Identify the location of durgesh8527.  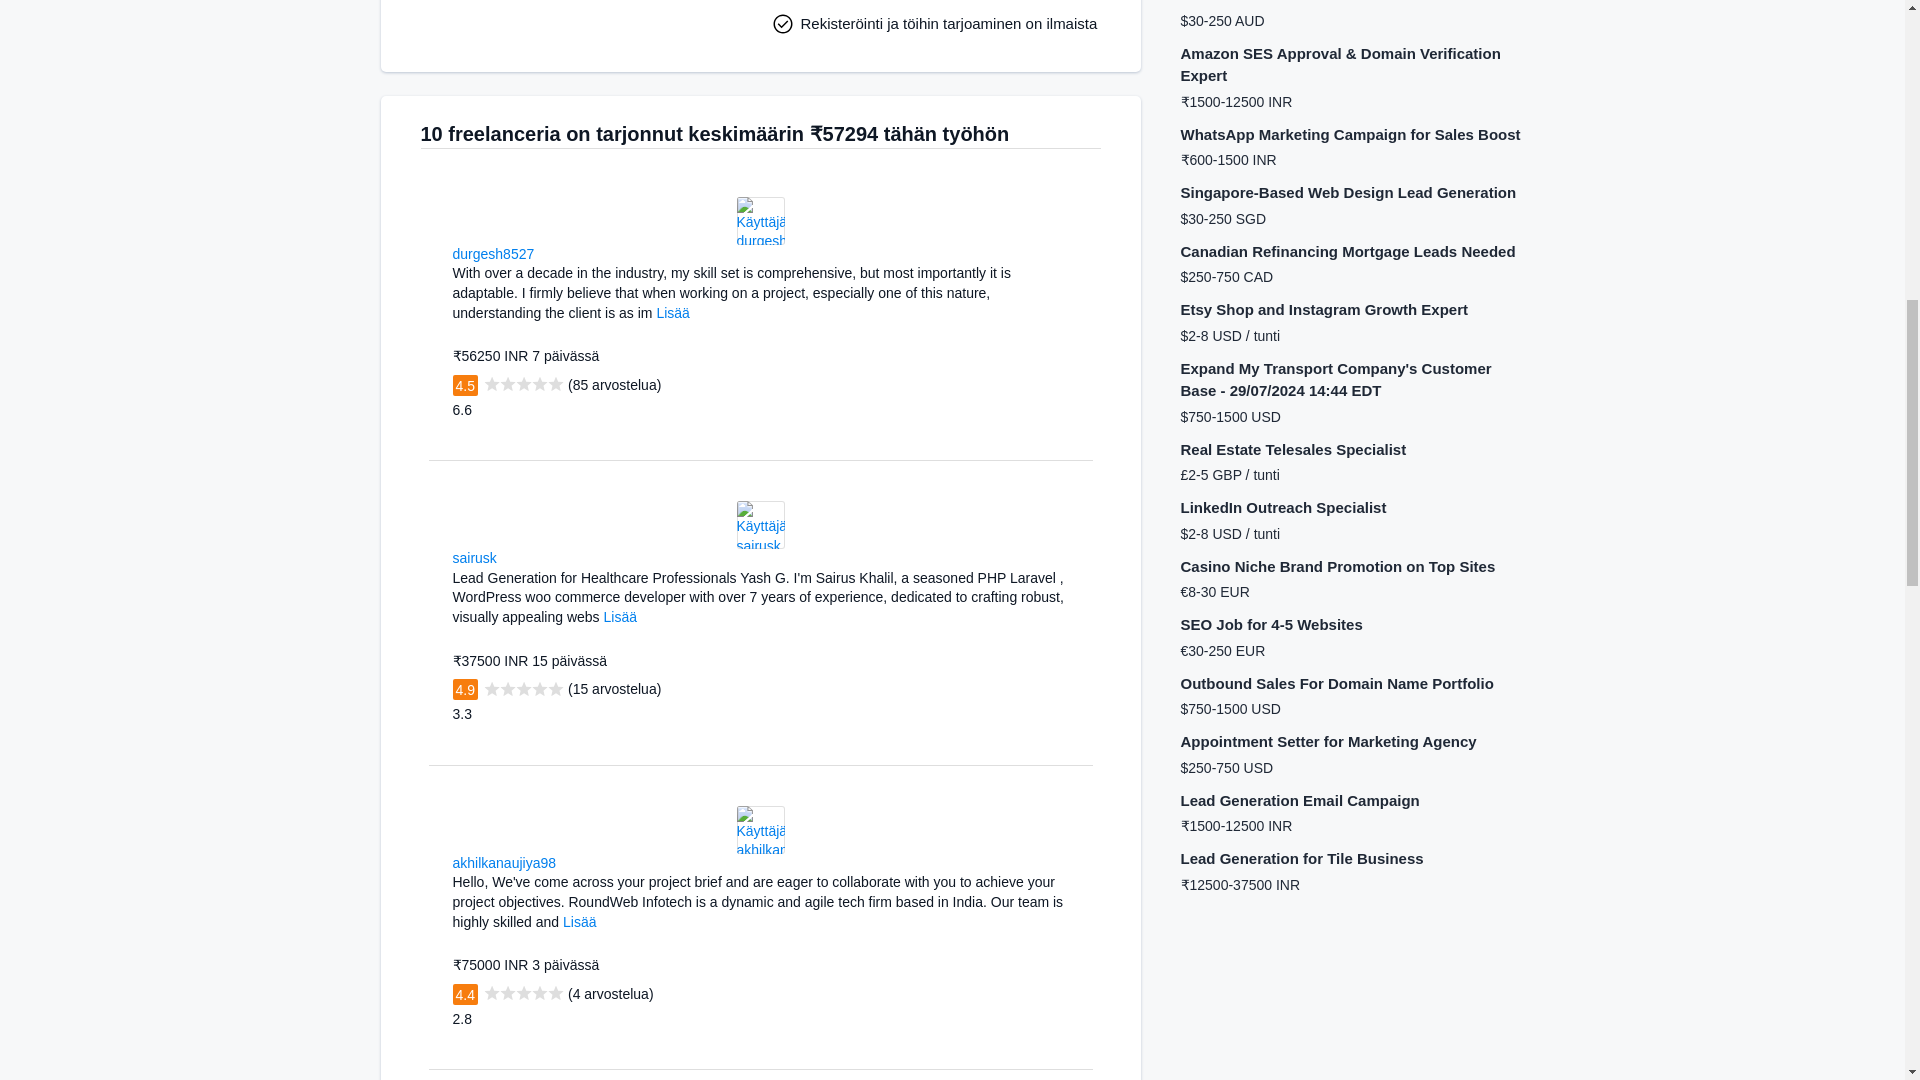
(492, 254).